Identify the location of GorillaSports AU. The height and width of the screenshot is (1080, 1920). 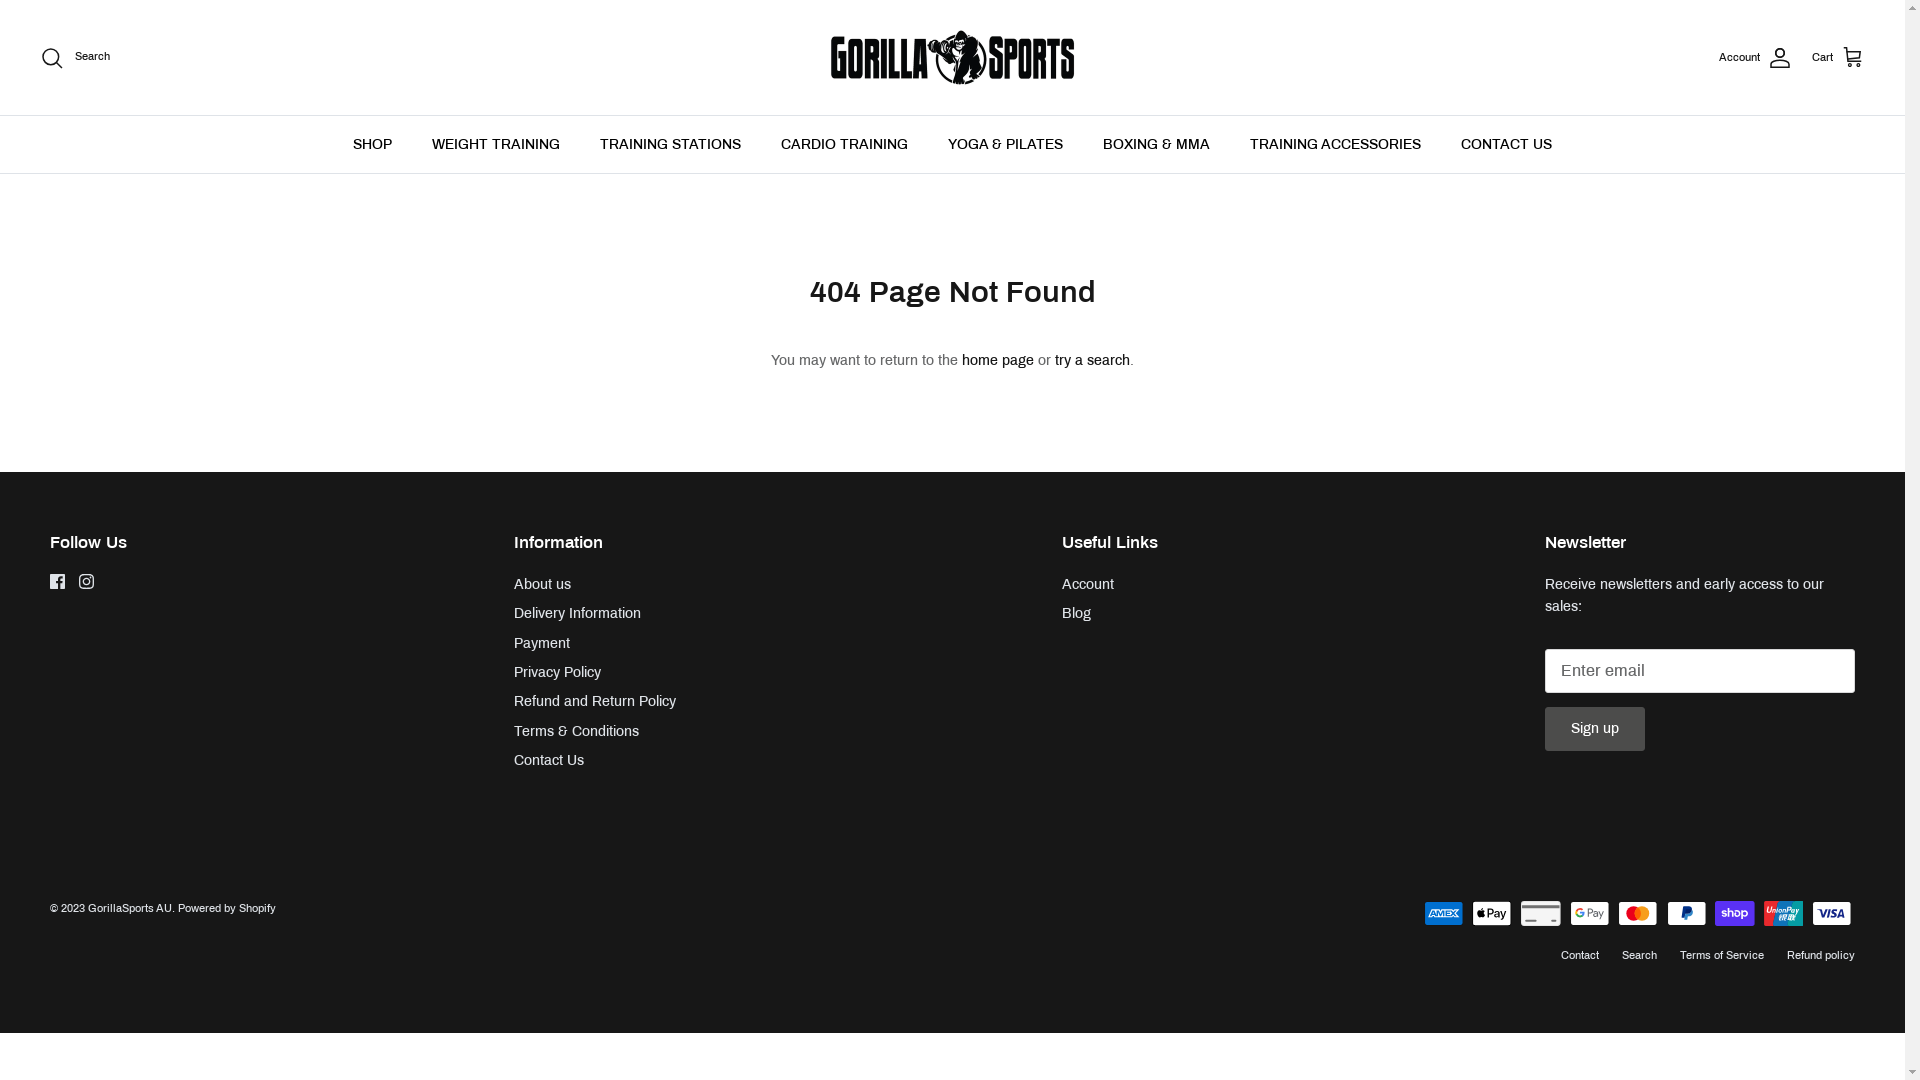
(952, 58).